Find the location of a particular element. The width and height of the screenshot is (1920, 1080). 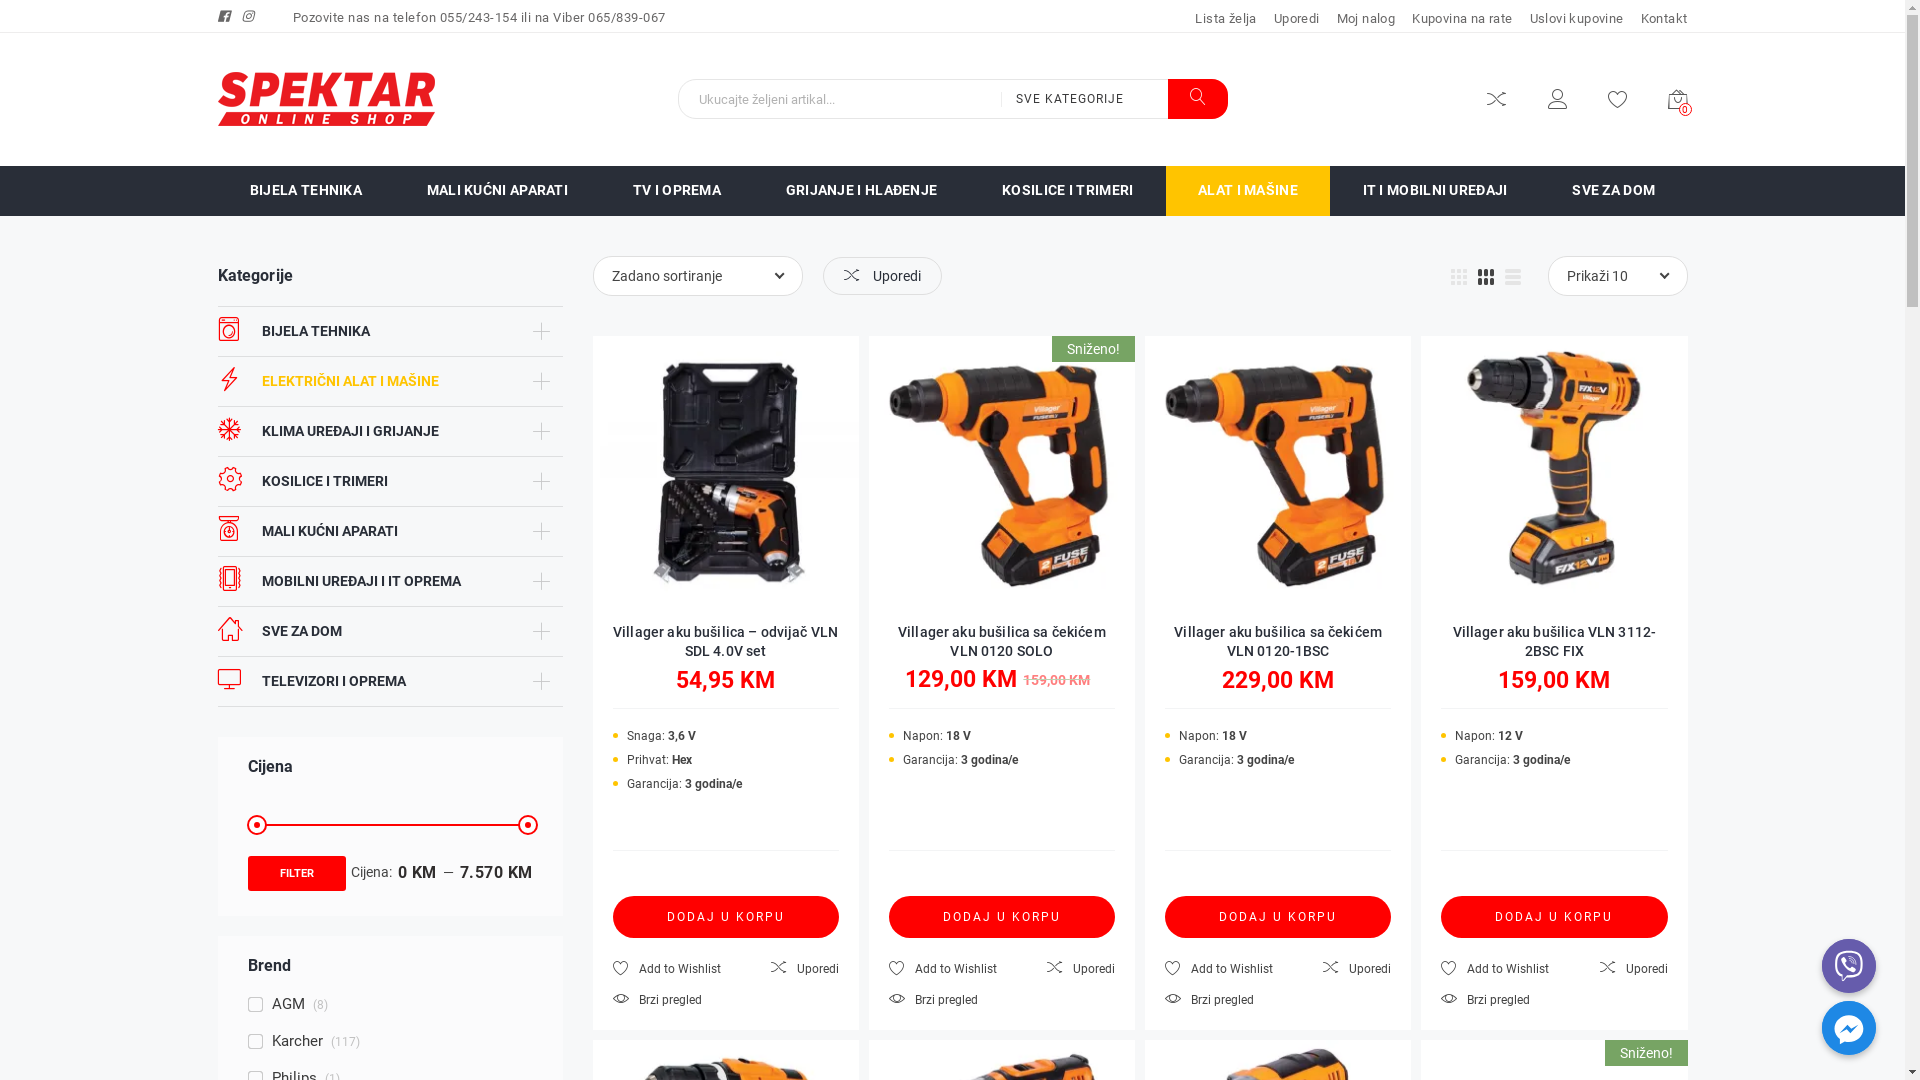

Add to Wishlist is located at coordinates (666, 969).